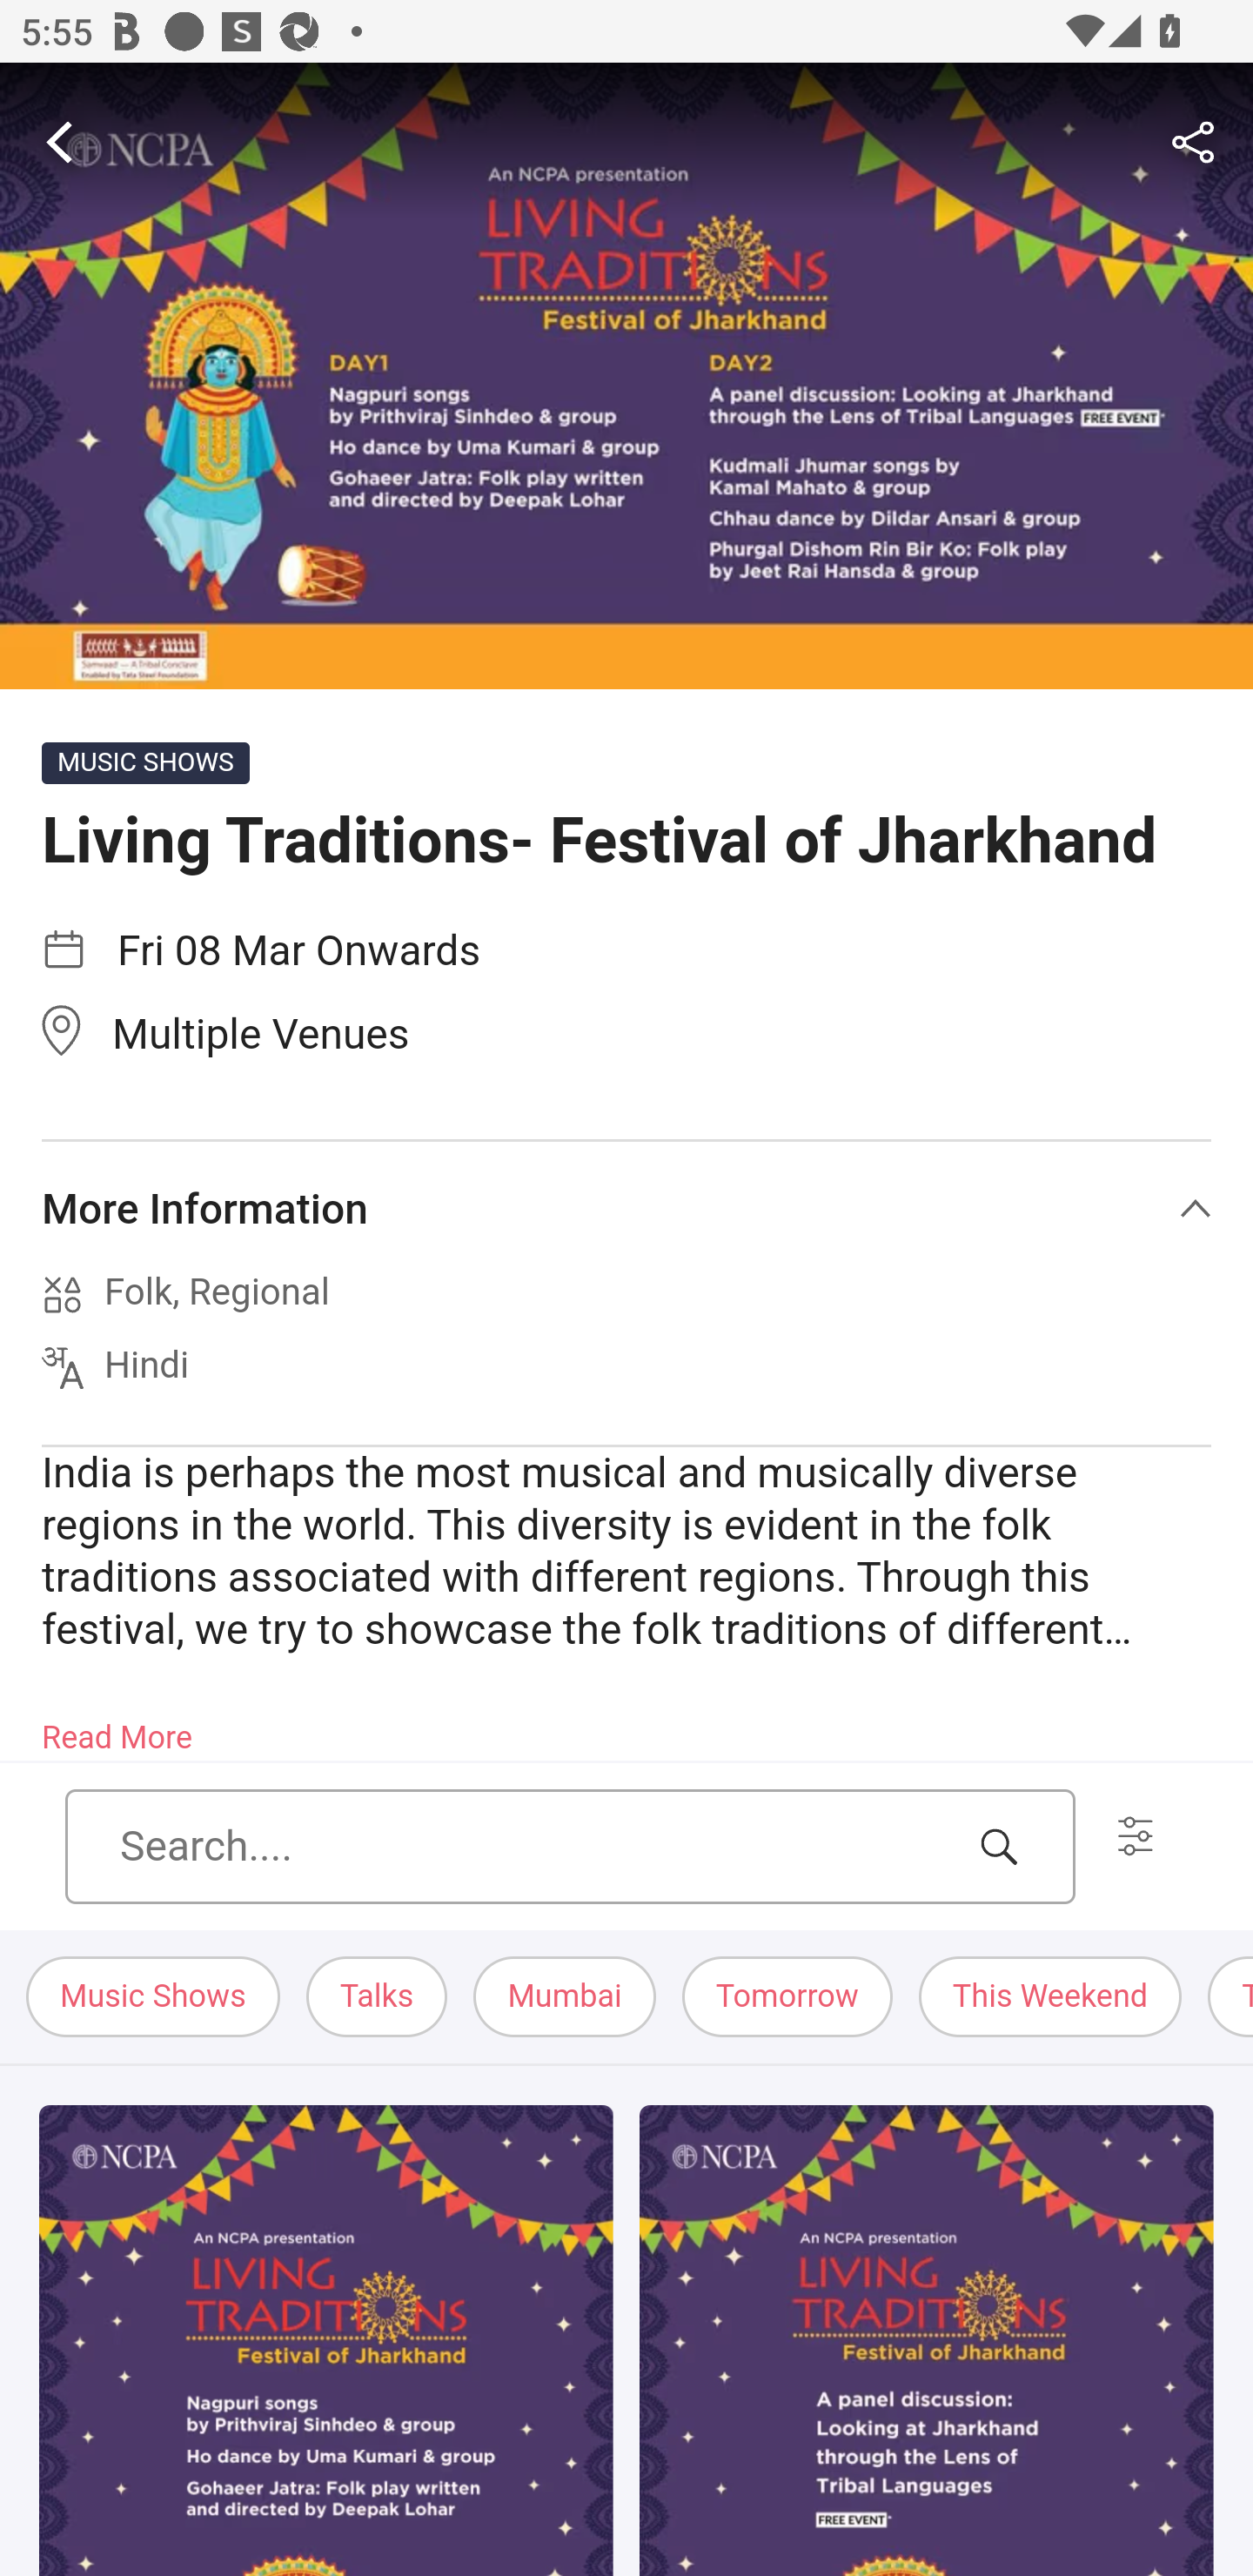 The height and width of the screenshot is (2576, 1253). What do you see at coordinates (1049, 1997) in the screenshot?
I see `This Weekend` at bounding box center [1049, 1997].